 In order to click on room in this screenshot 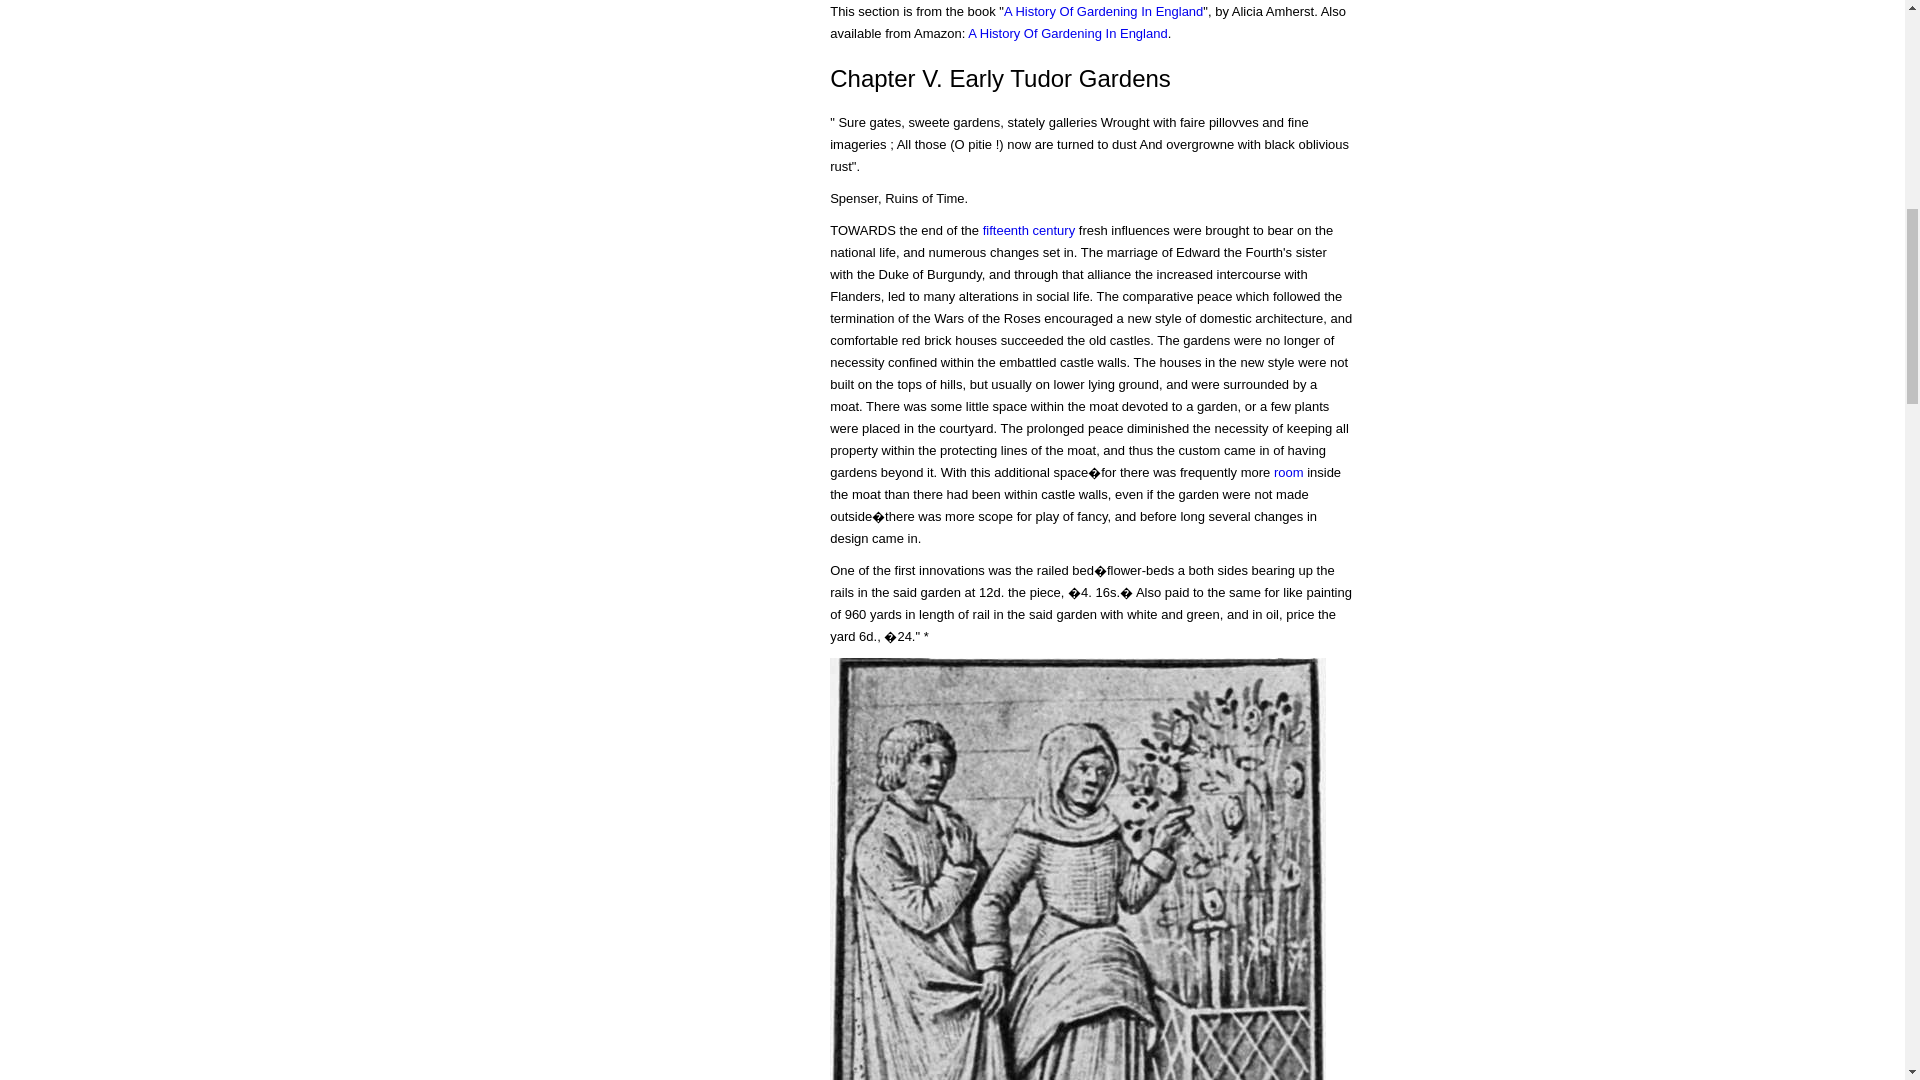, I will do `click(1288, 472)`.